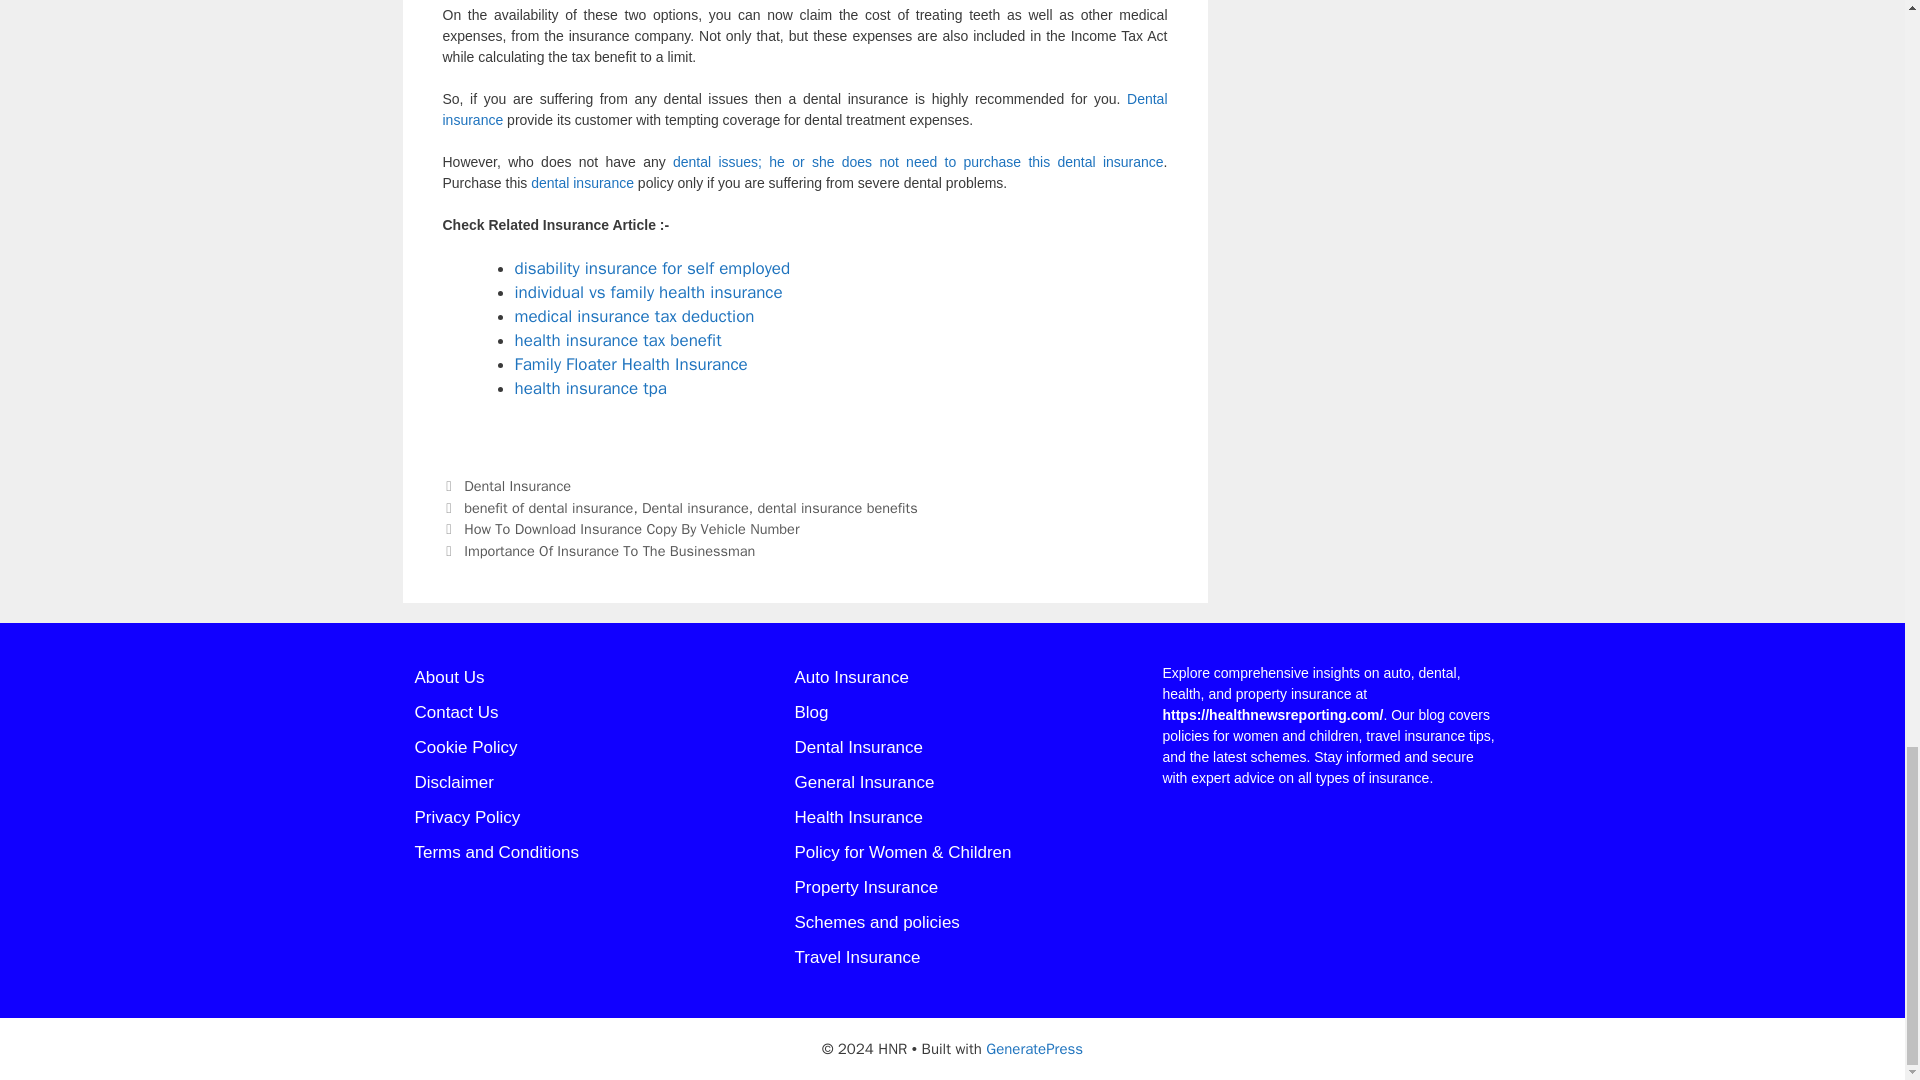  I want to click on health insurance tpa, so click(590, 388).